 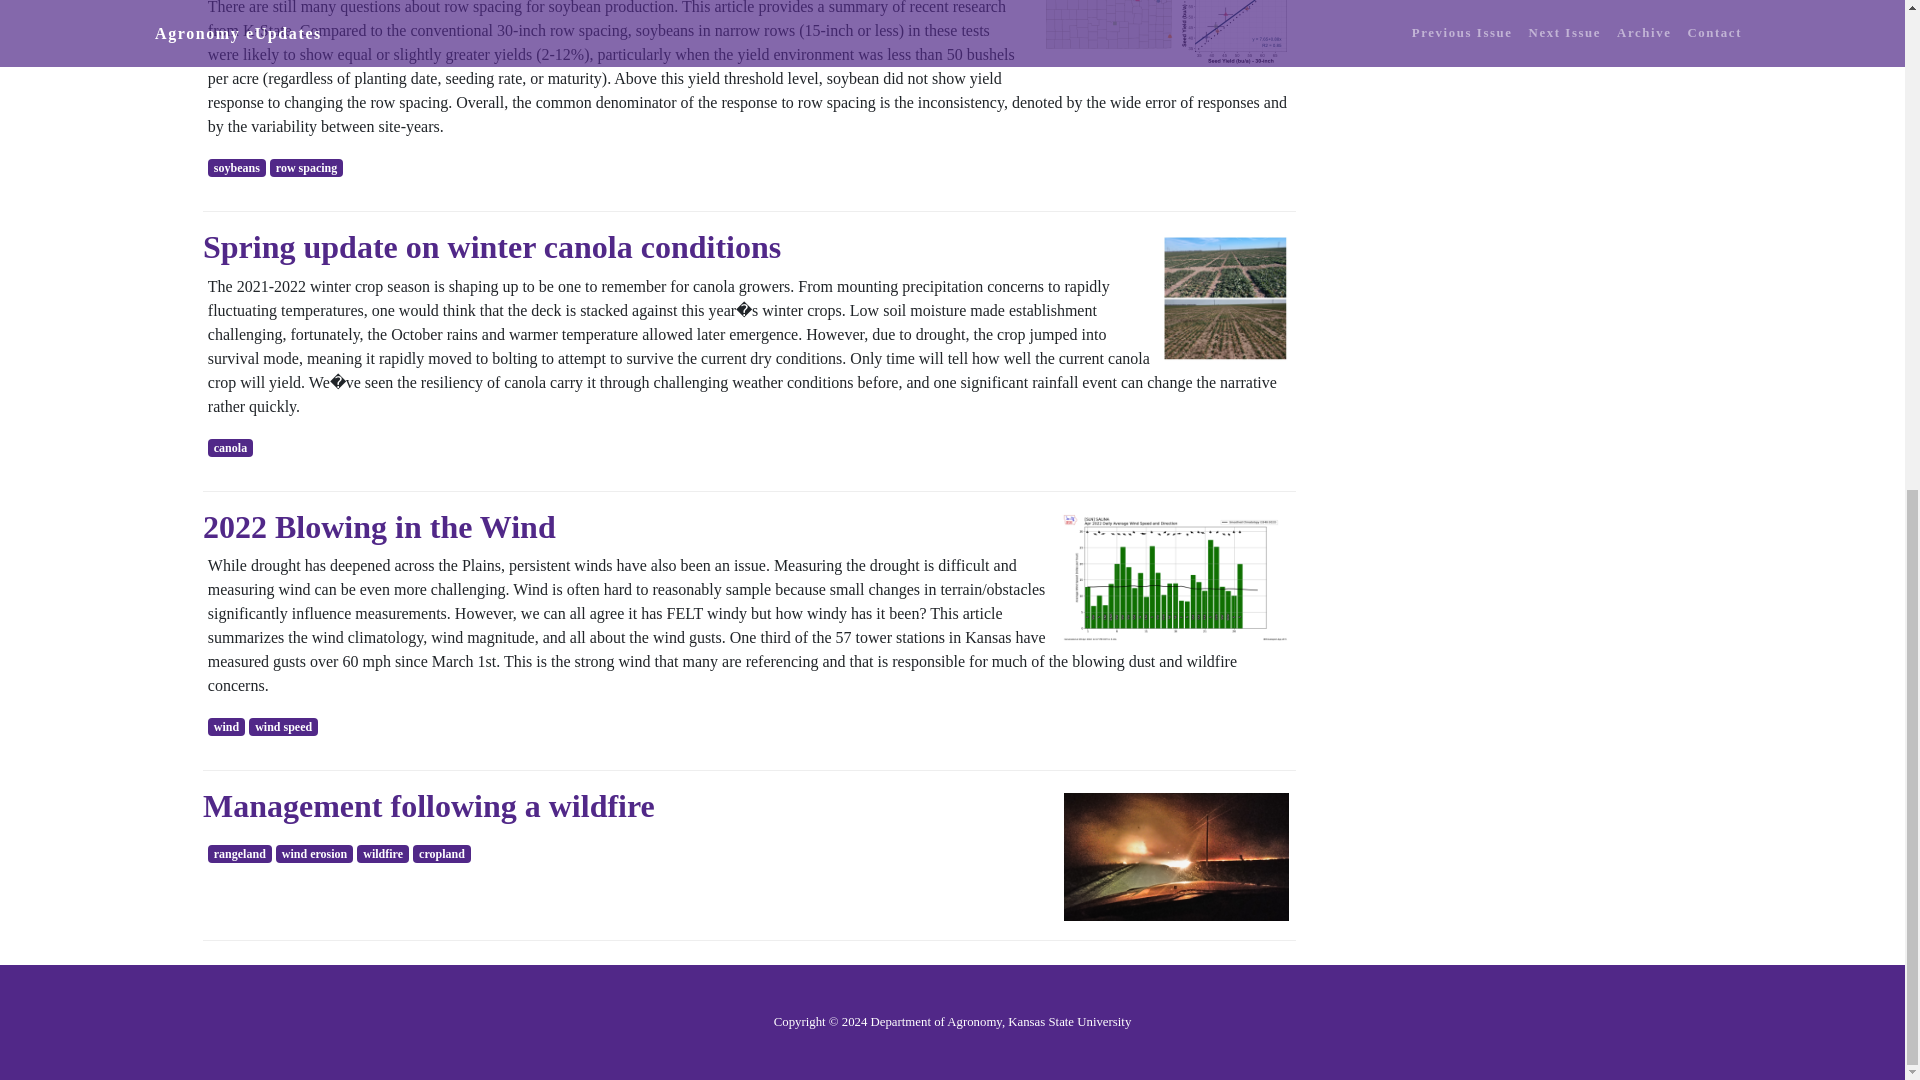 What do you see at coordinates (380, 526) in the screenshot?
I see `2022 Blowing in the Wind` at bounding box center [380, 526].